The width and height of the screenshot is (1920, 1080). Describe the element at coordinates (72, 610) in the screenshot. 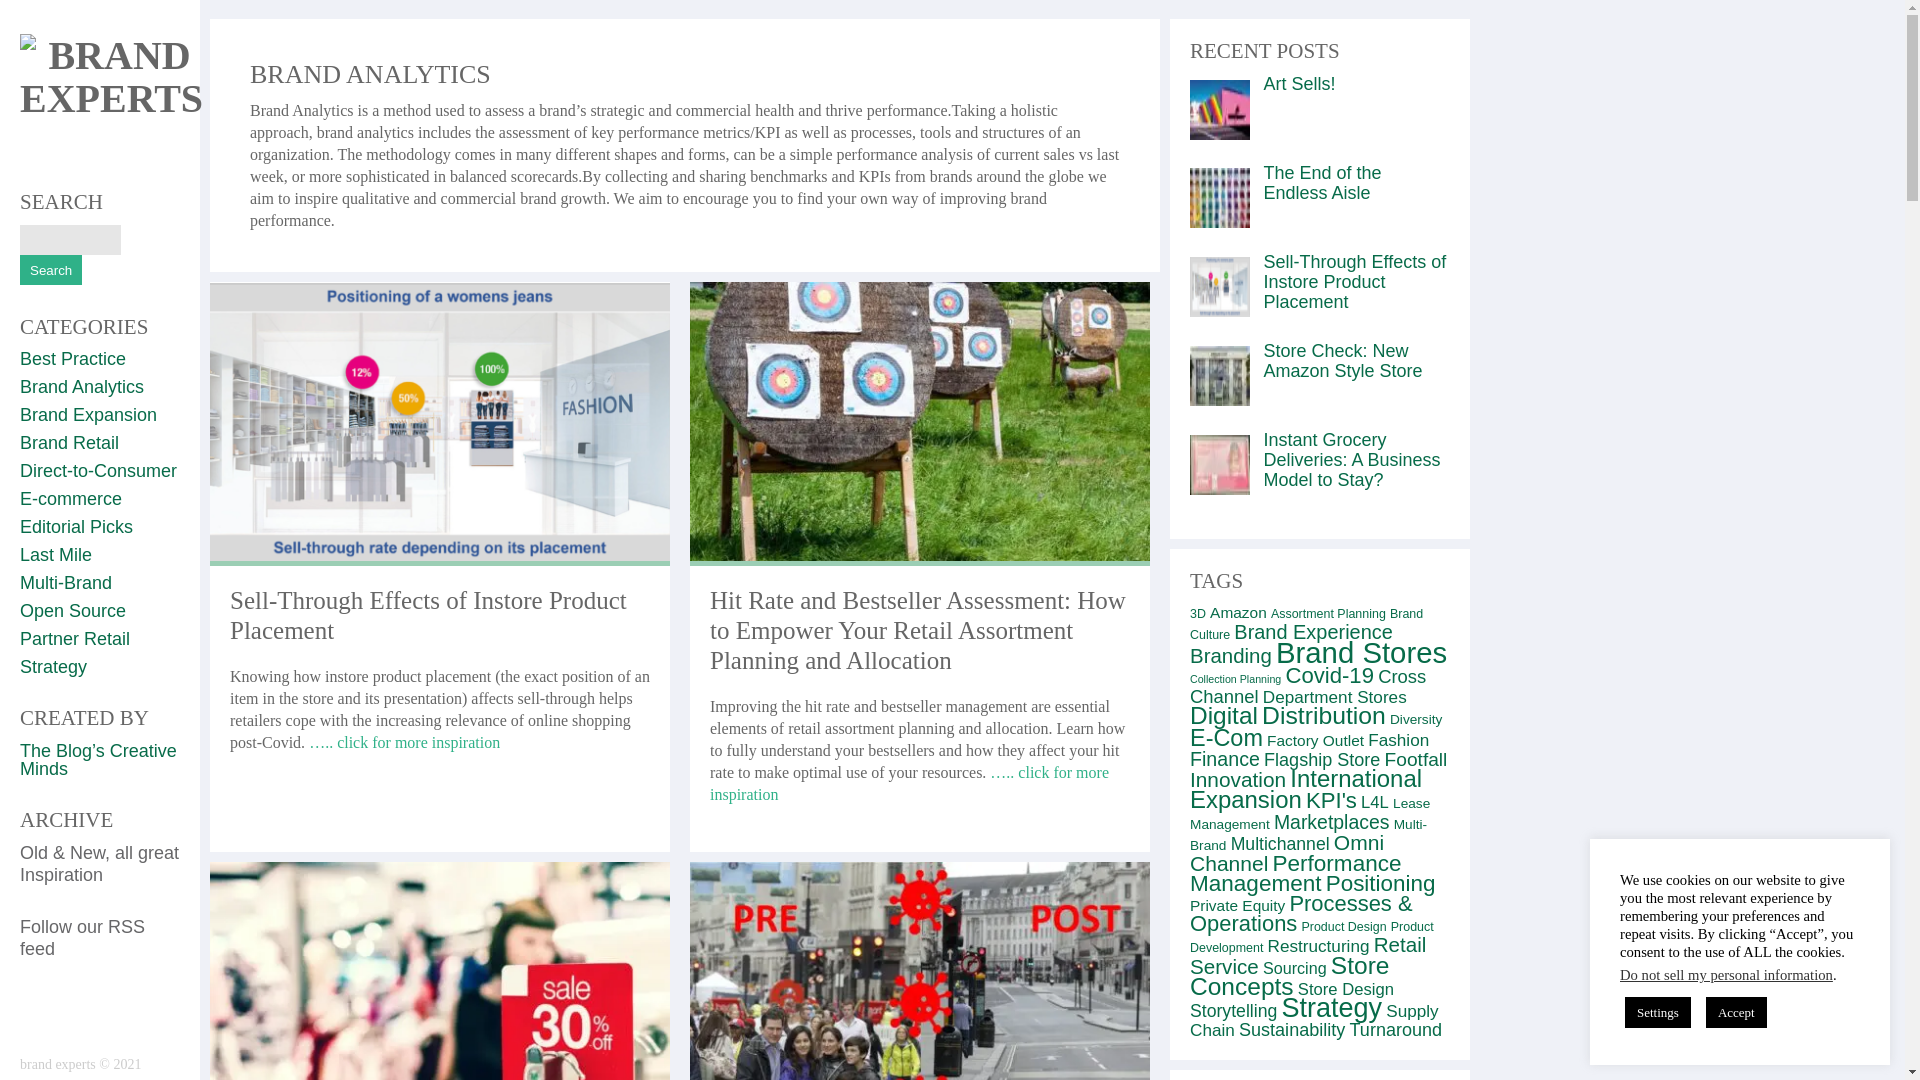

I see `Open Source` at that location.